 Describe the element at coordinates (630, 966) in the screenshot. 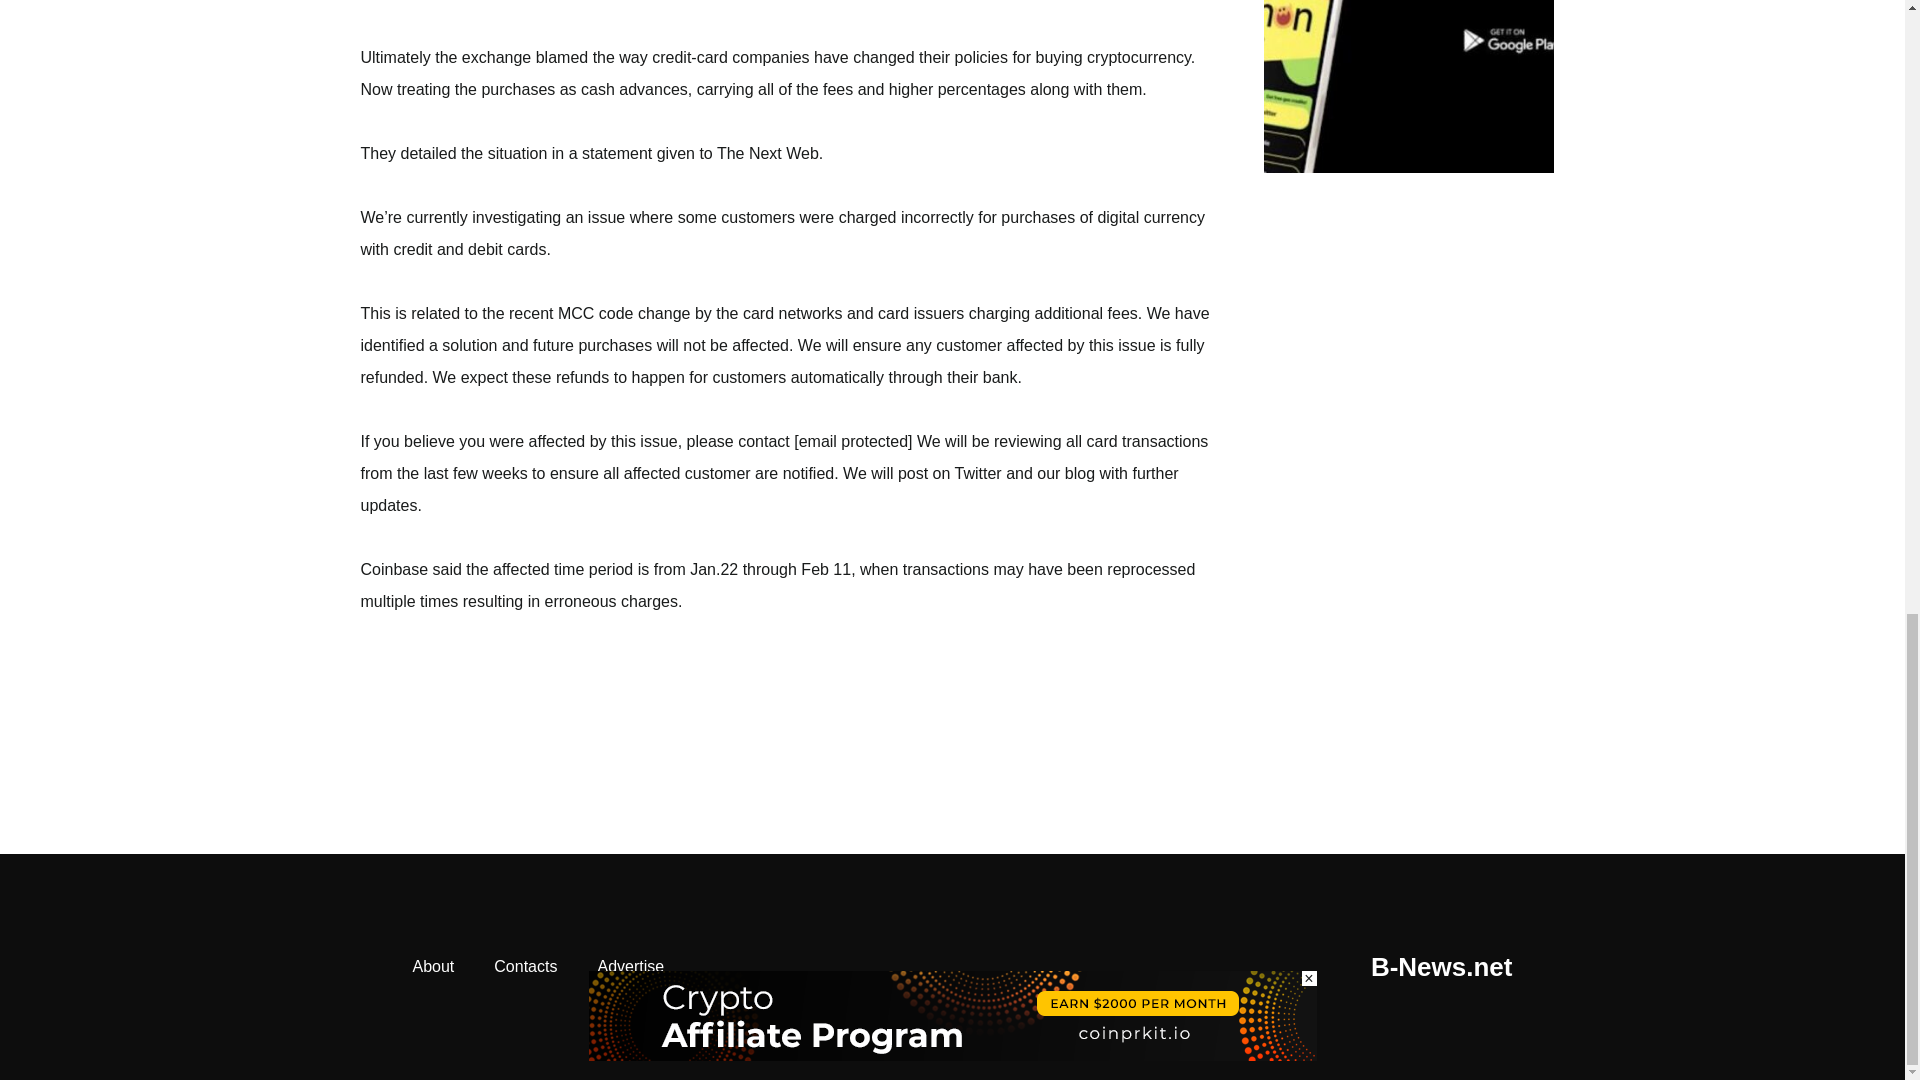

I see `Advertise` at that location.